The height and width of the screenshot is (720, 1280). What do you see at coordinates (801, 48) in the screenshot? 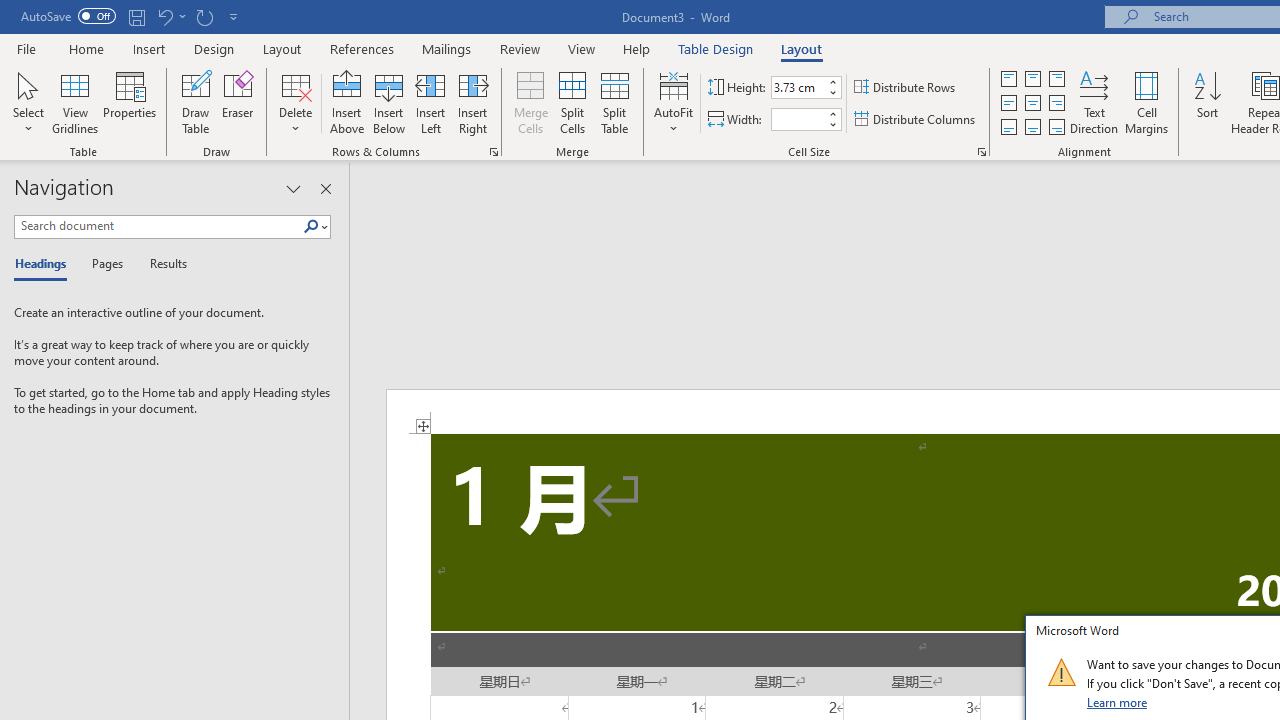
I see `Layout` at bounding box center [801, 48].